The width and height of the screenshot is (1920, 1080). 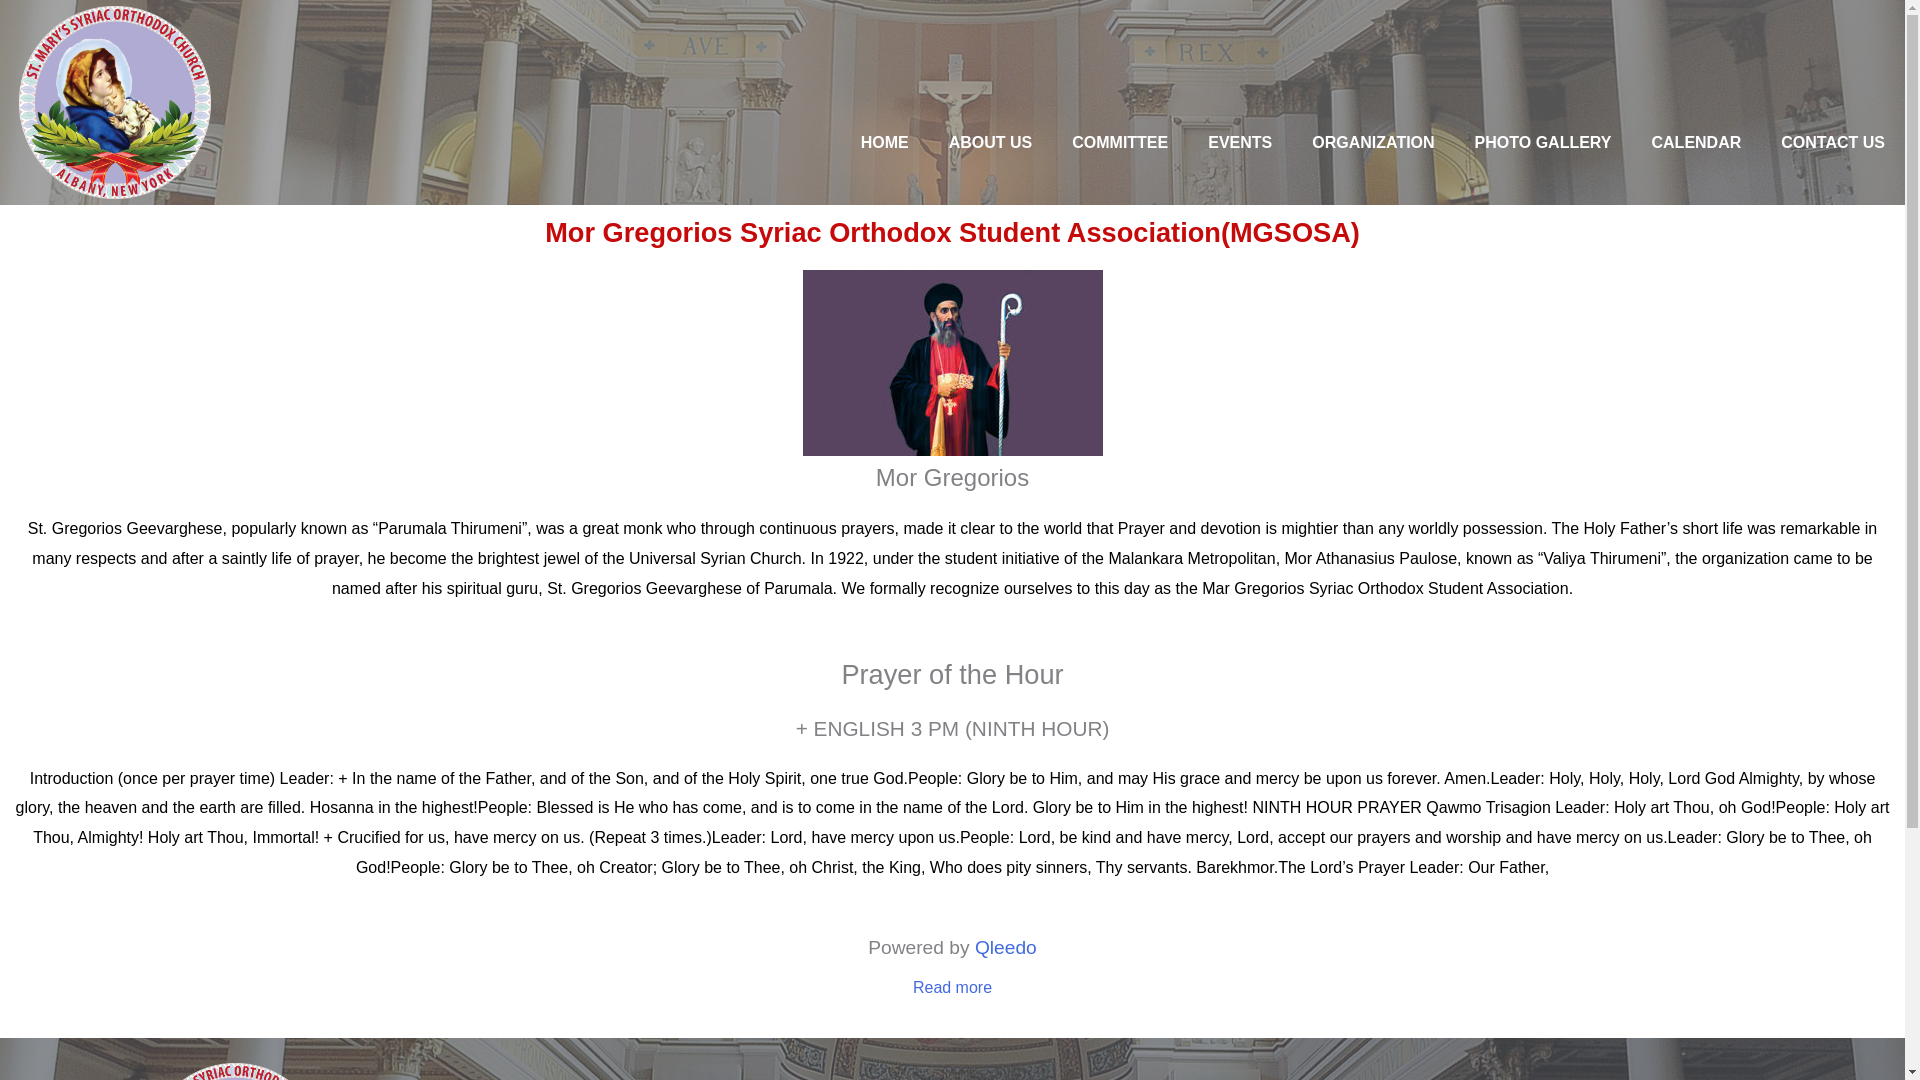 What do you see at coordinates (1544, 142) in the screenshot?
I see `PHOTO GALLERY` at bounding box center [1544, 142].